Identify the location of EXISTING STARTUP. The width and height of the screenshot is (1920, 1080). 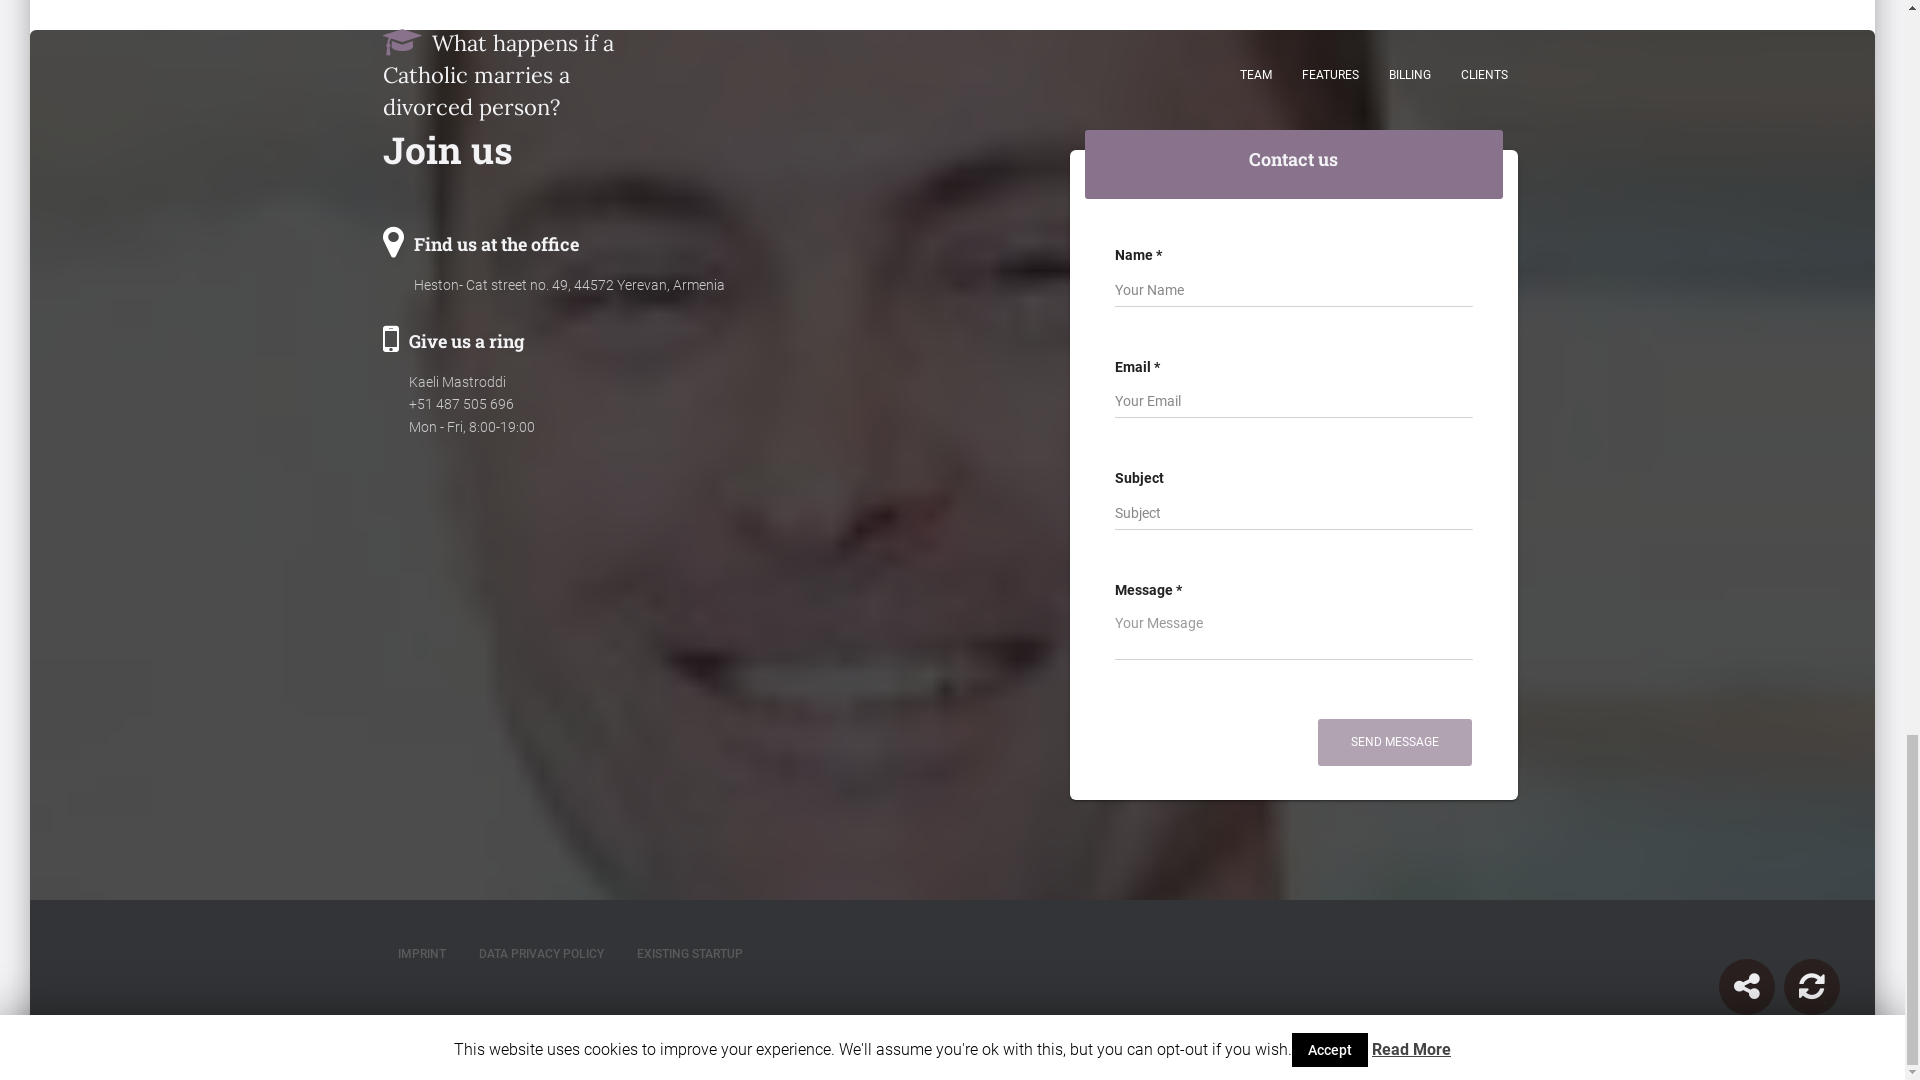
(690, 954).